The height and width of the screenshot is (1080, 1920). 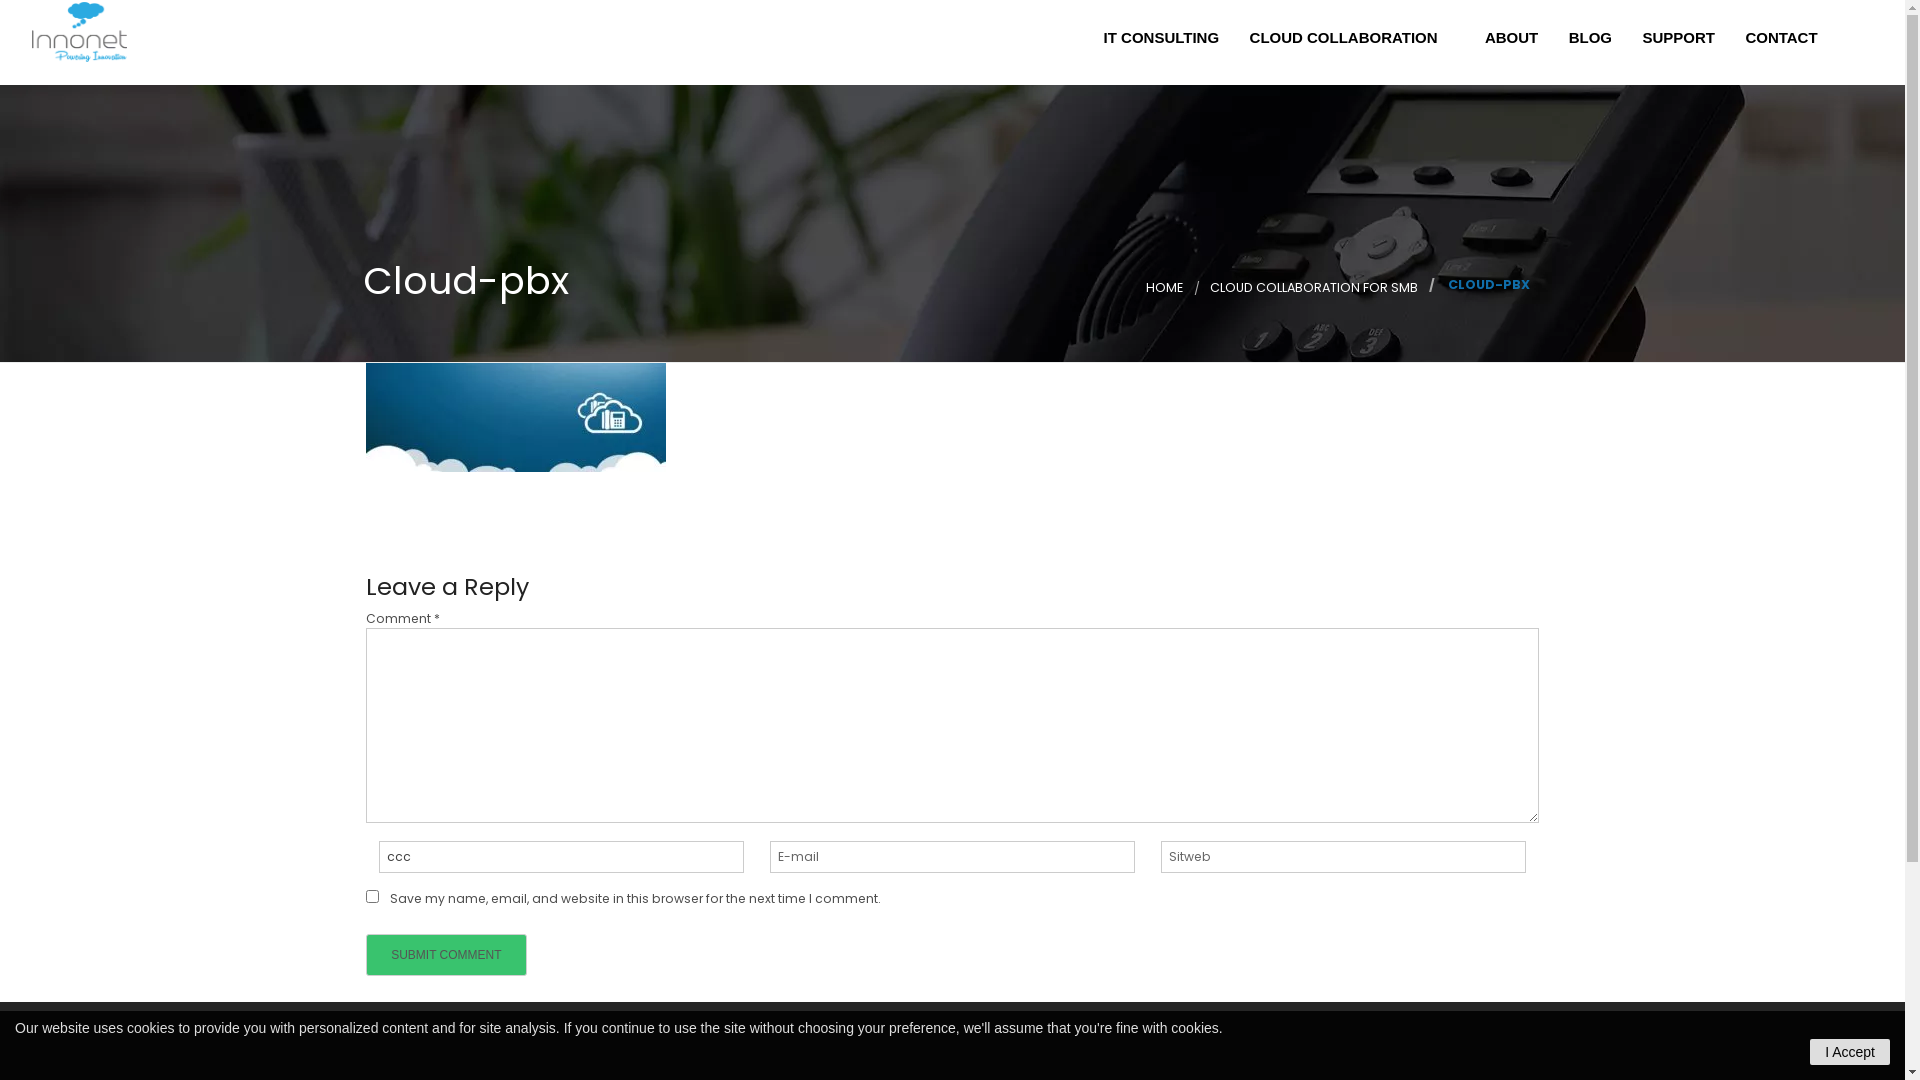 What do you see at coordinates (1510, 42) in the screenshot?
I see `ABOUT` at bounding box center [1510, 42].